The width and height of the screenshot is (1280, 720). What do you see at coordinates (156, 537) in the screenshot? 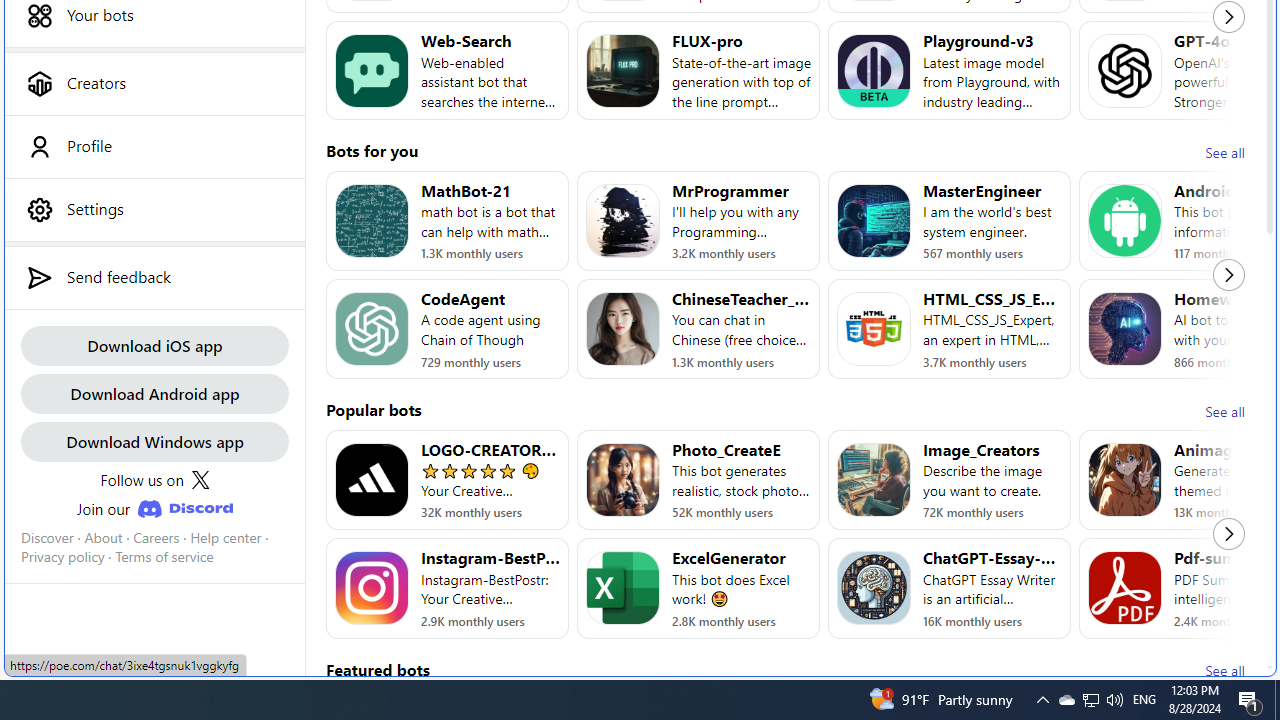
I see `Careers` at bounding box center [156, 537].